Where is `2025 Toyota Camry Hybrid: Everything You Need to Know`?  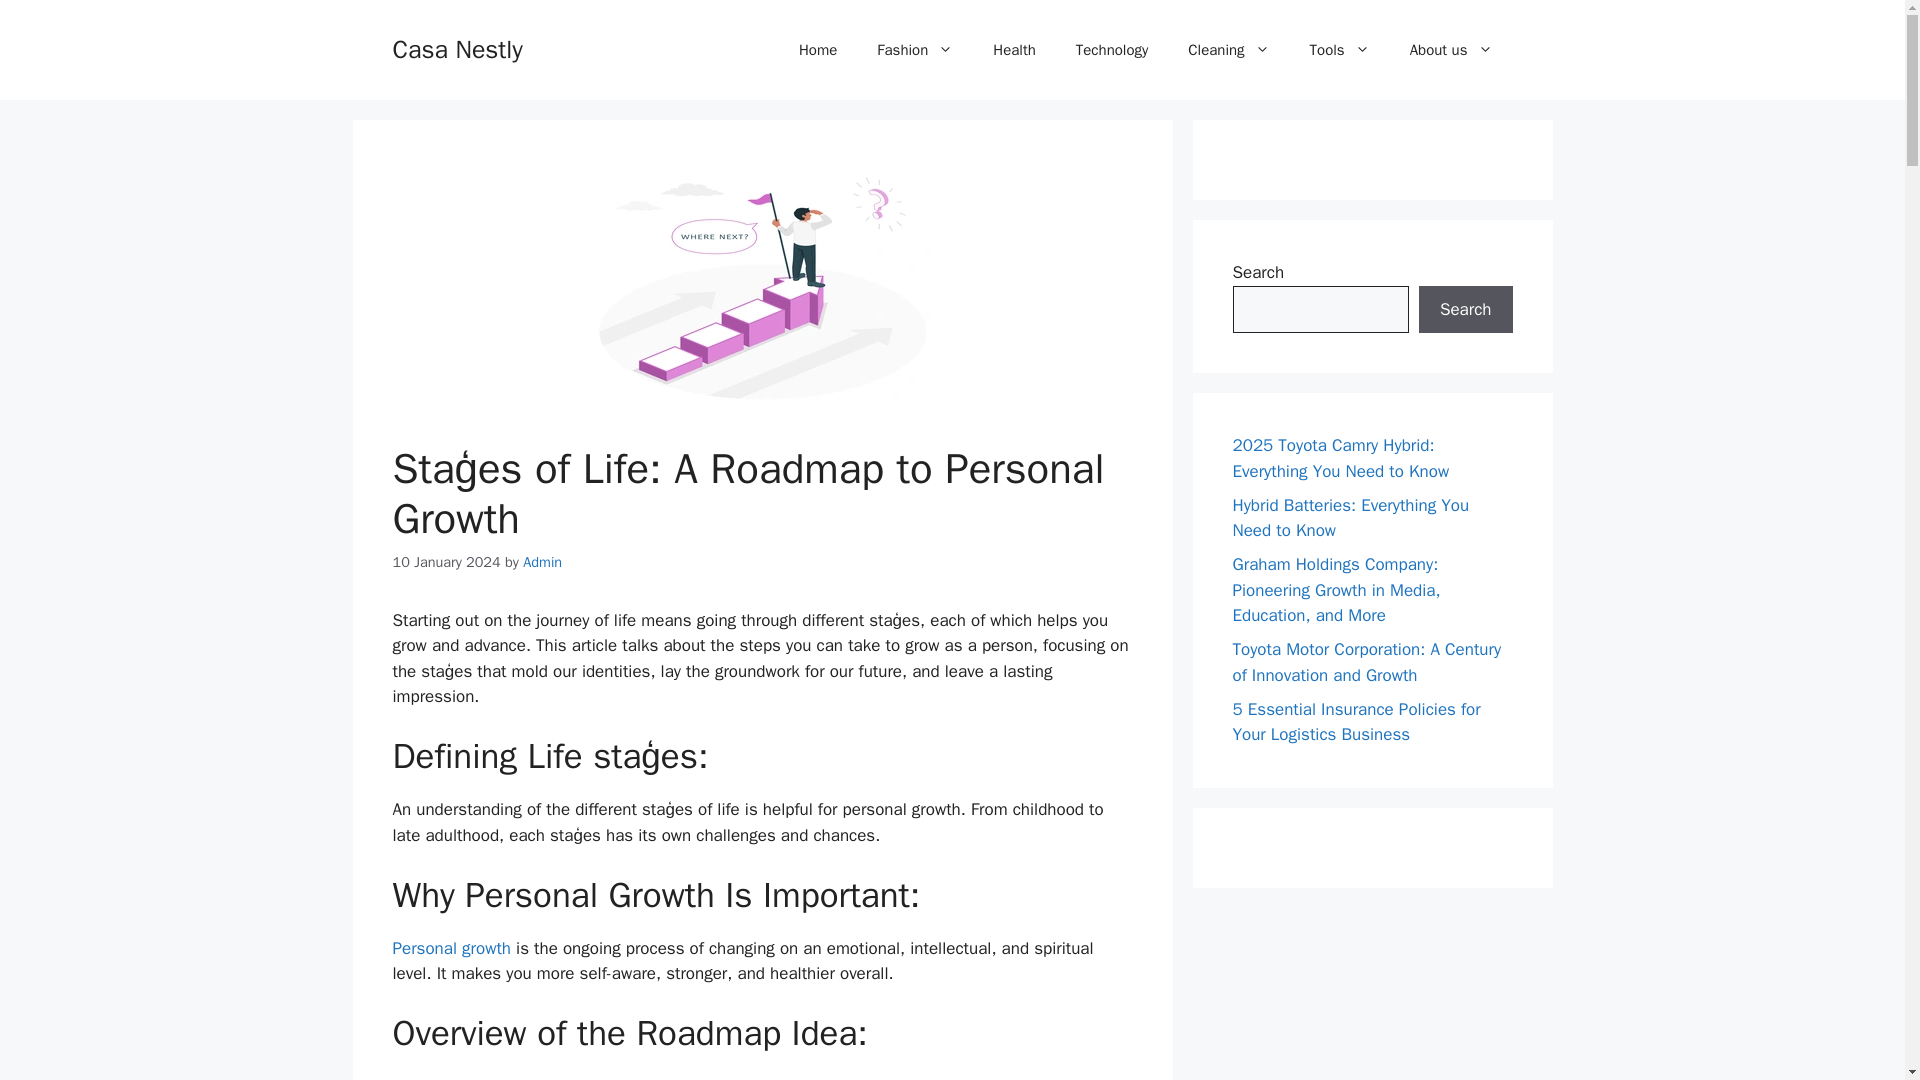 2025 Toyota Camry Hybrid: Everything You Need to Know is located at coordinates (1340, 458).